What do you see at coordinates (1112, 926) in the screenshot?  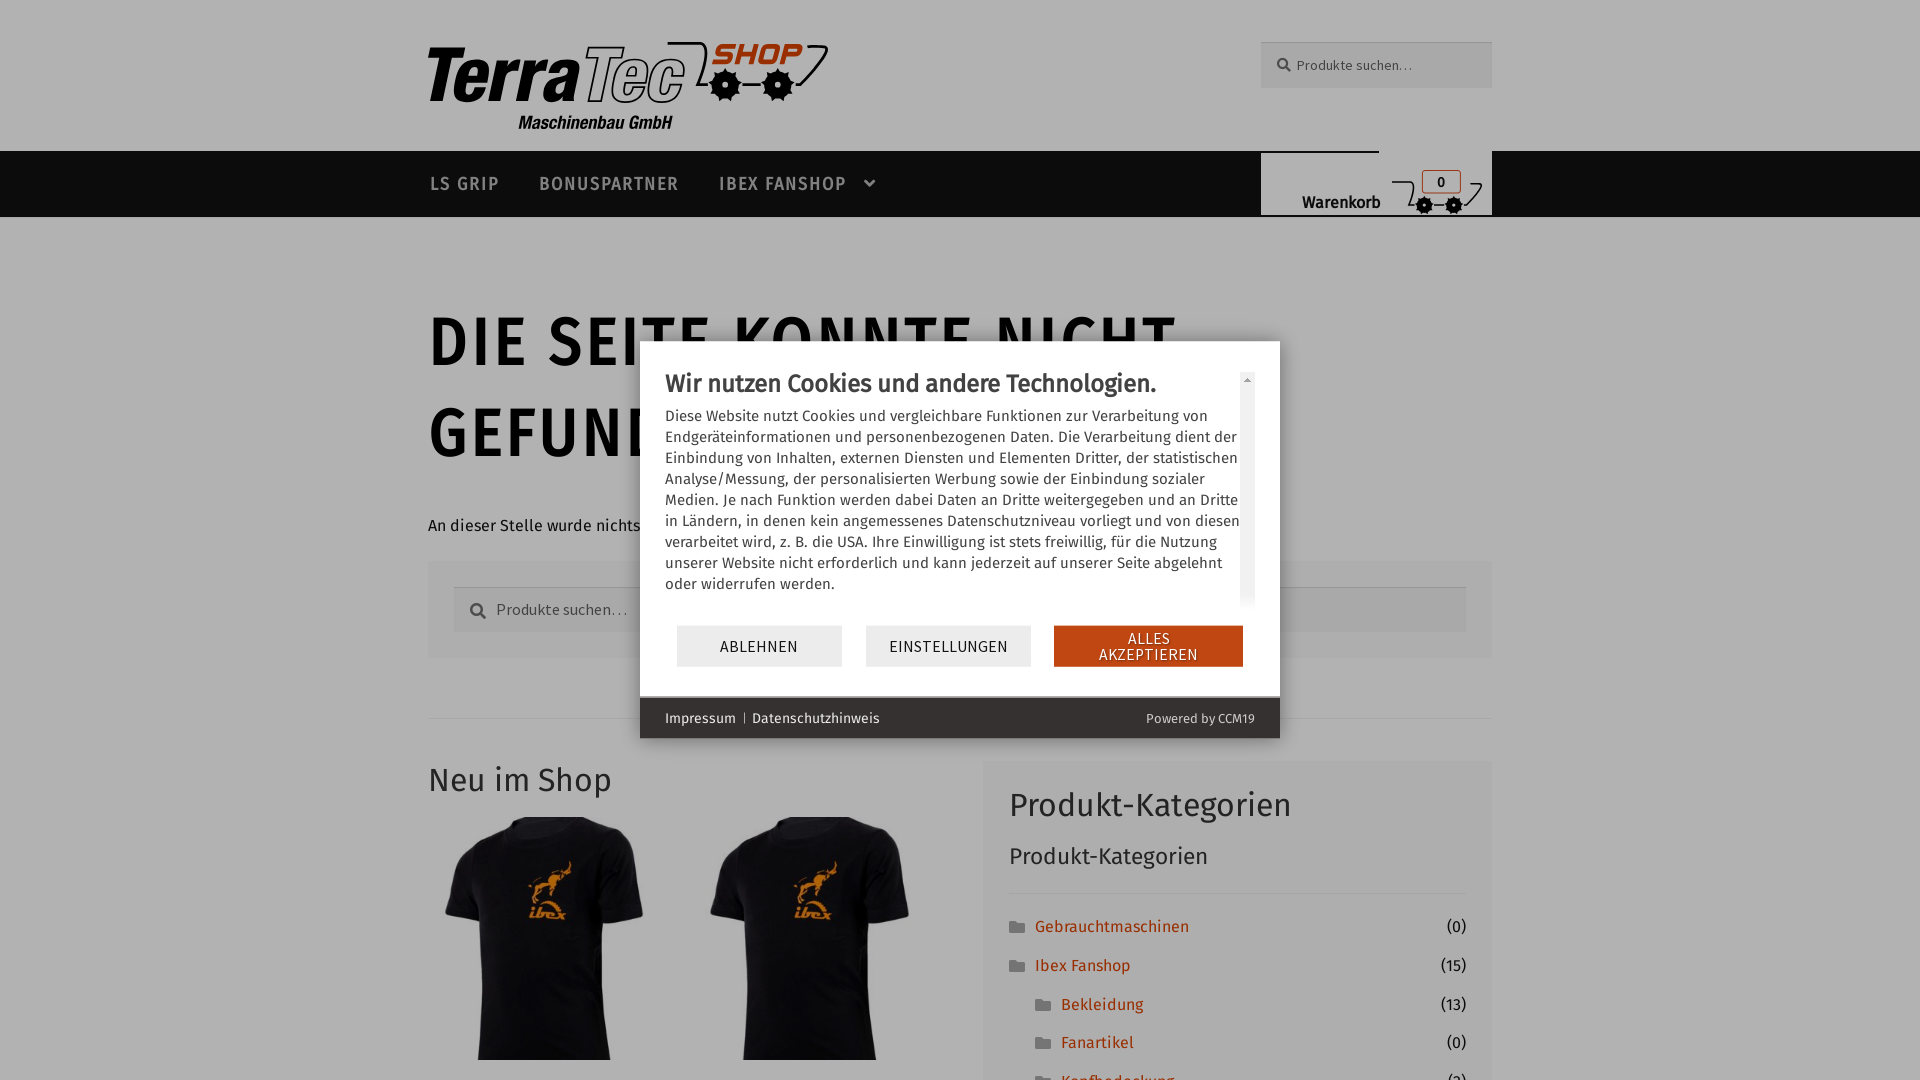 I see `Gebrauchtmaschinen` at bounding box center [1112, 926].